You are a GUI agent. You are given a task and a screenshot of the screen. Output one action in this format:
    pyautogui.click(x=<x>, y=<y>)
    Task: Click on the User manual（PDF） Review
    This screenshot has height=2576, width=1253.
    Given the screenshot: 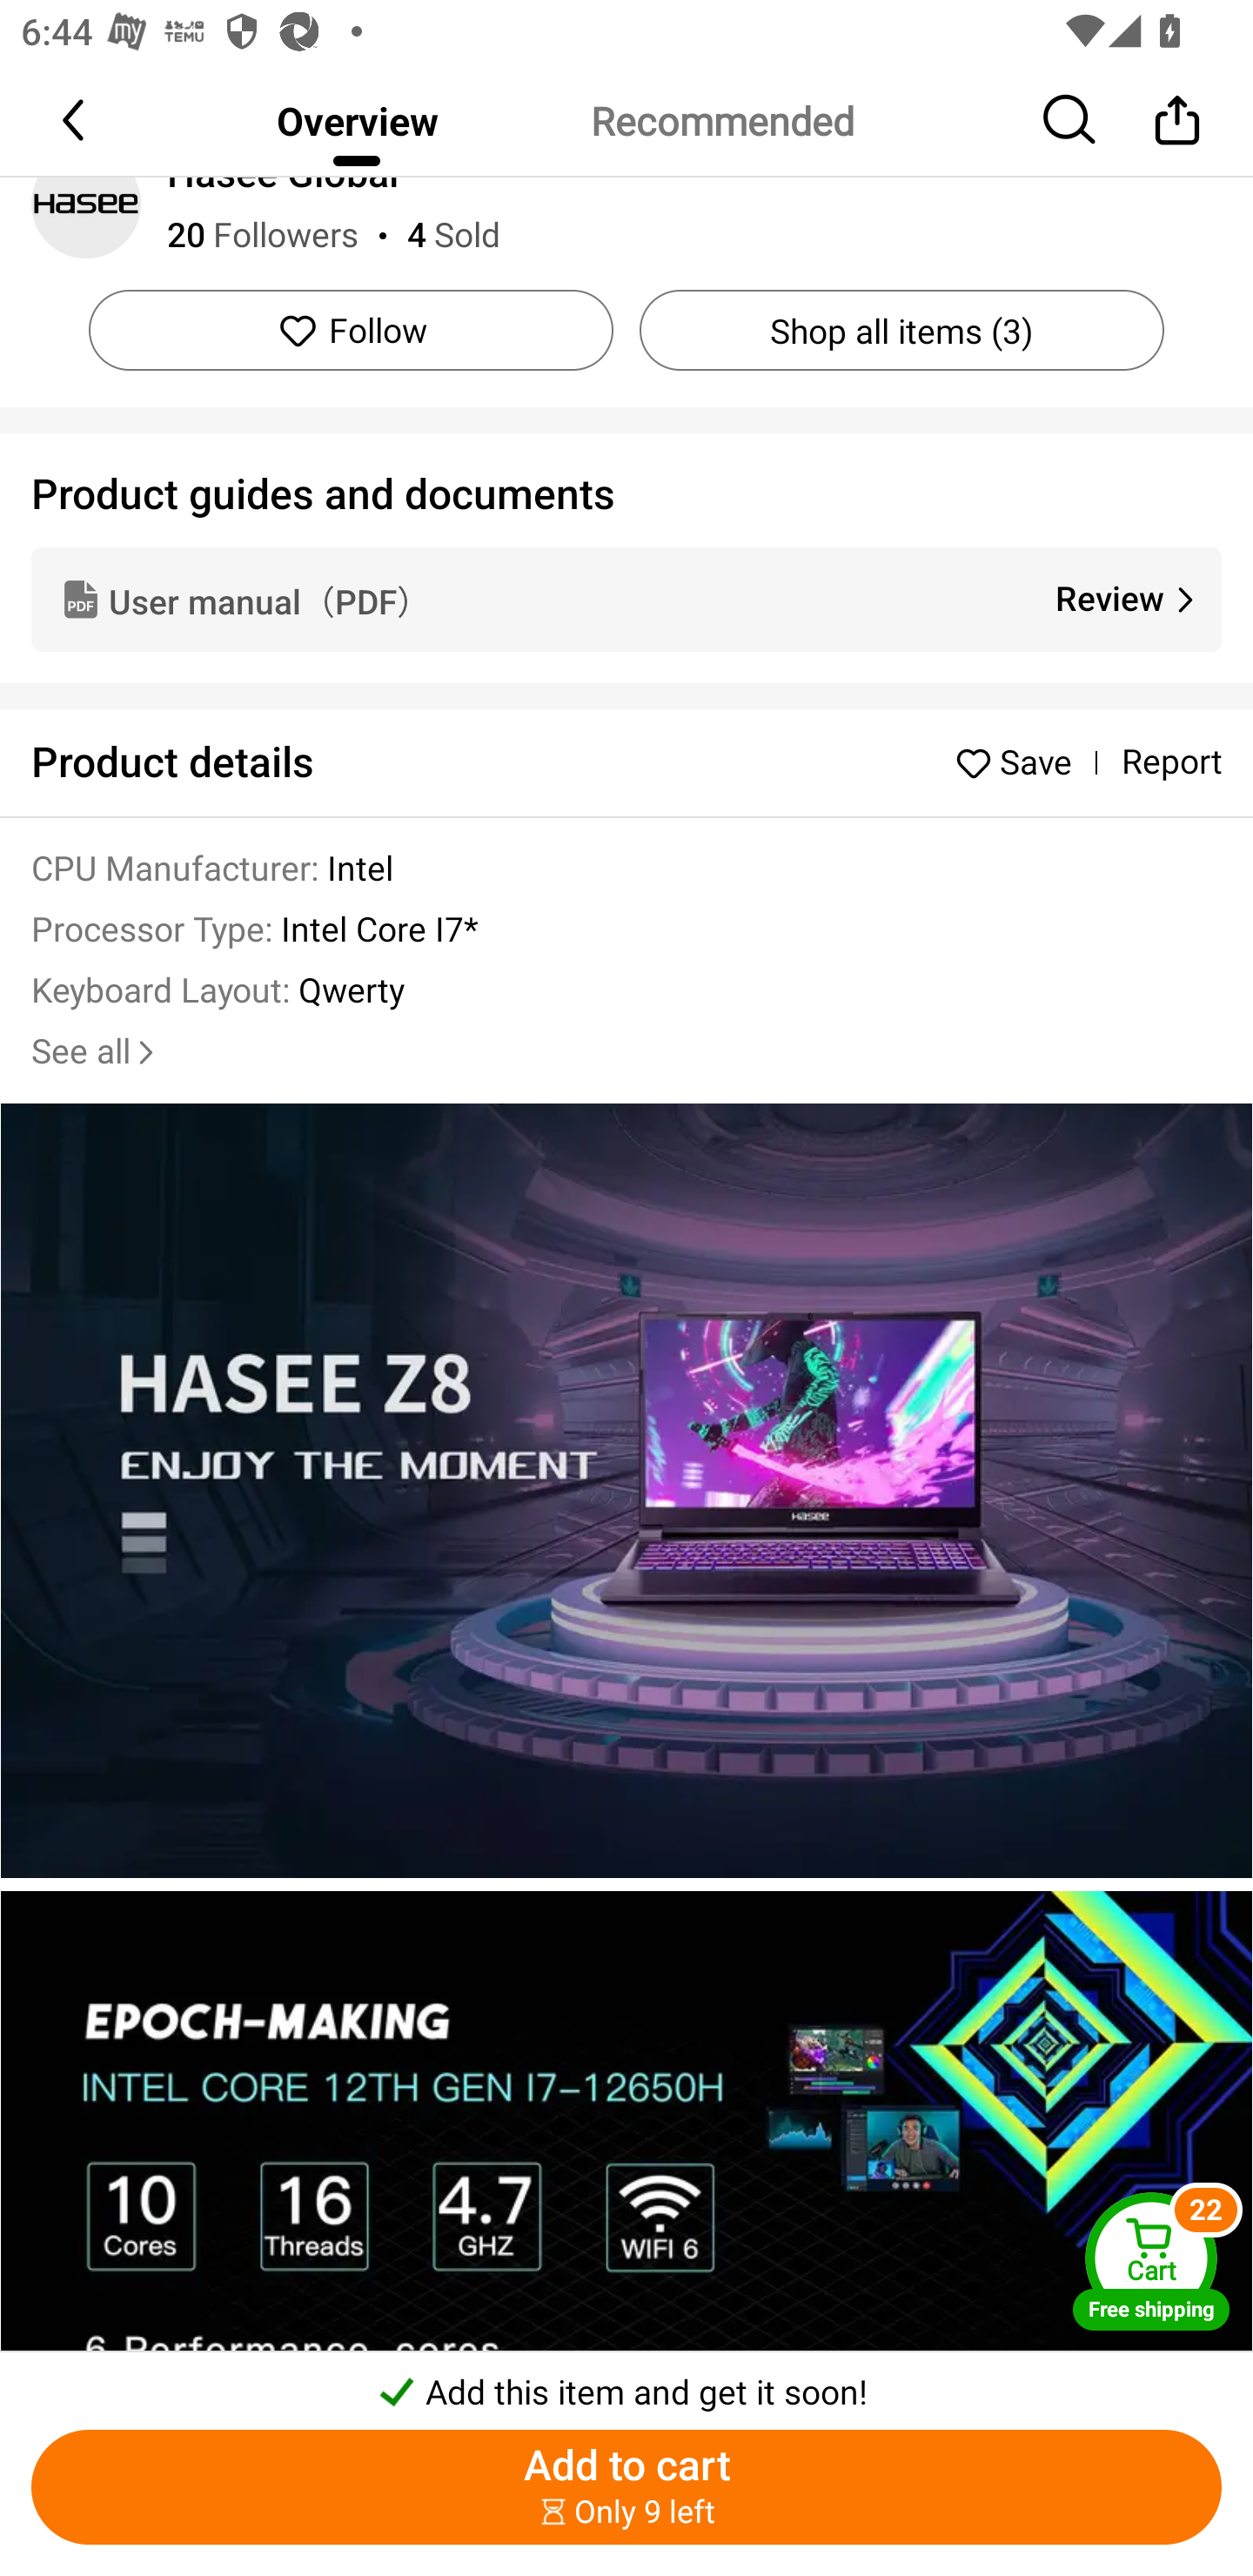 What is the action you would take?
    pyautogui.click(x=626, y=599)
    